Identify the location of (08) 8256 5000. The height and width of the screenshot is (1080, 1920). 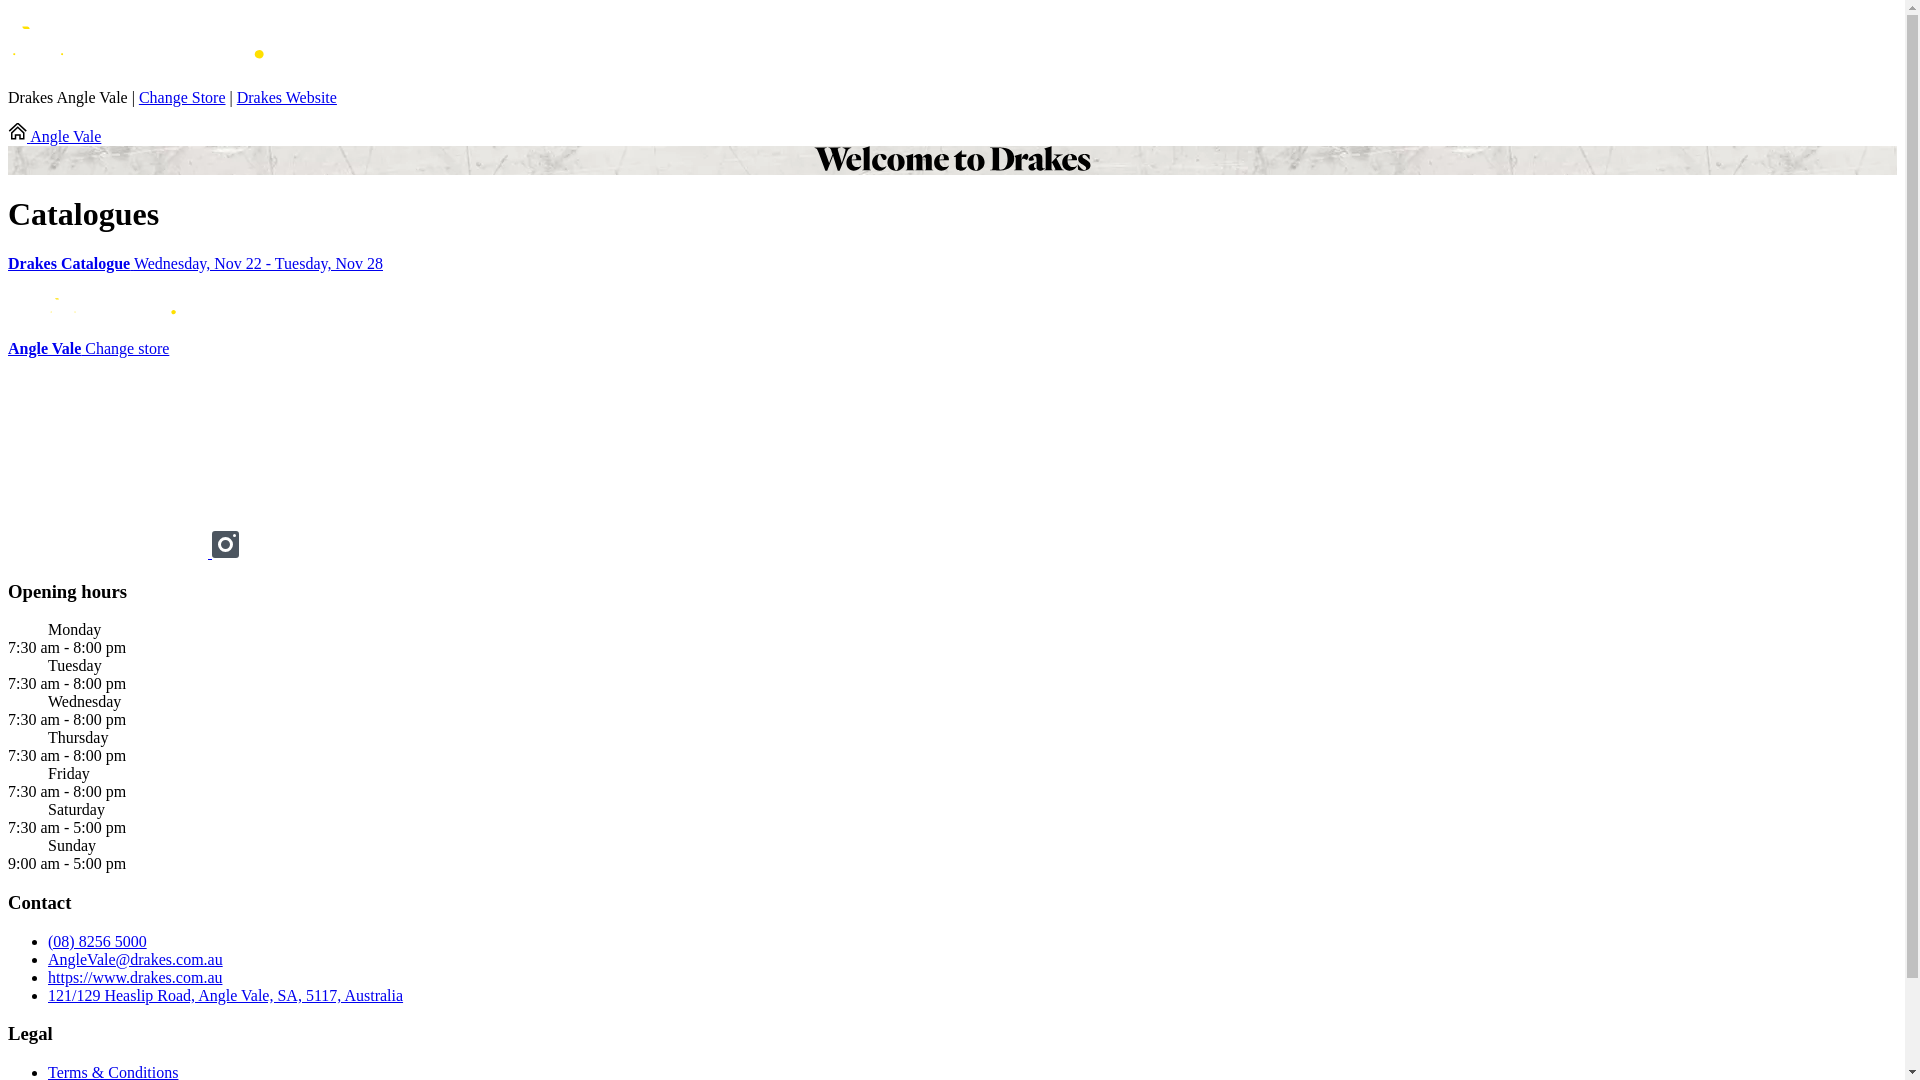
(98, 942).